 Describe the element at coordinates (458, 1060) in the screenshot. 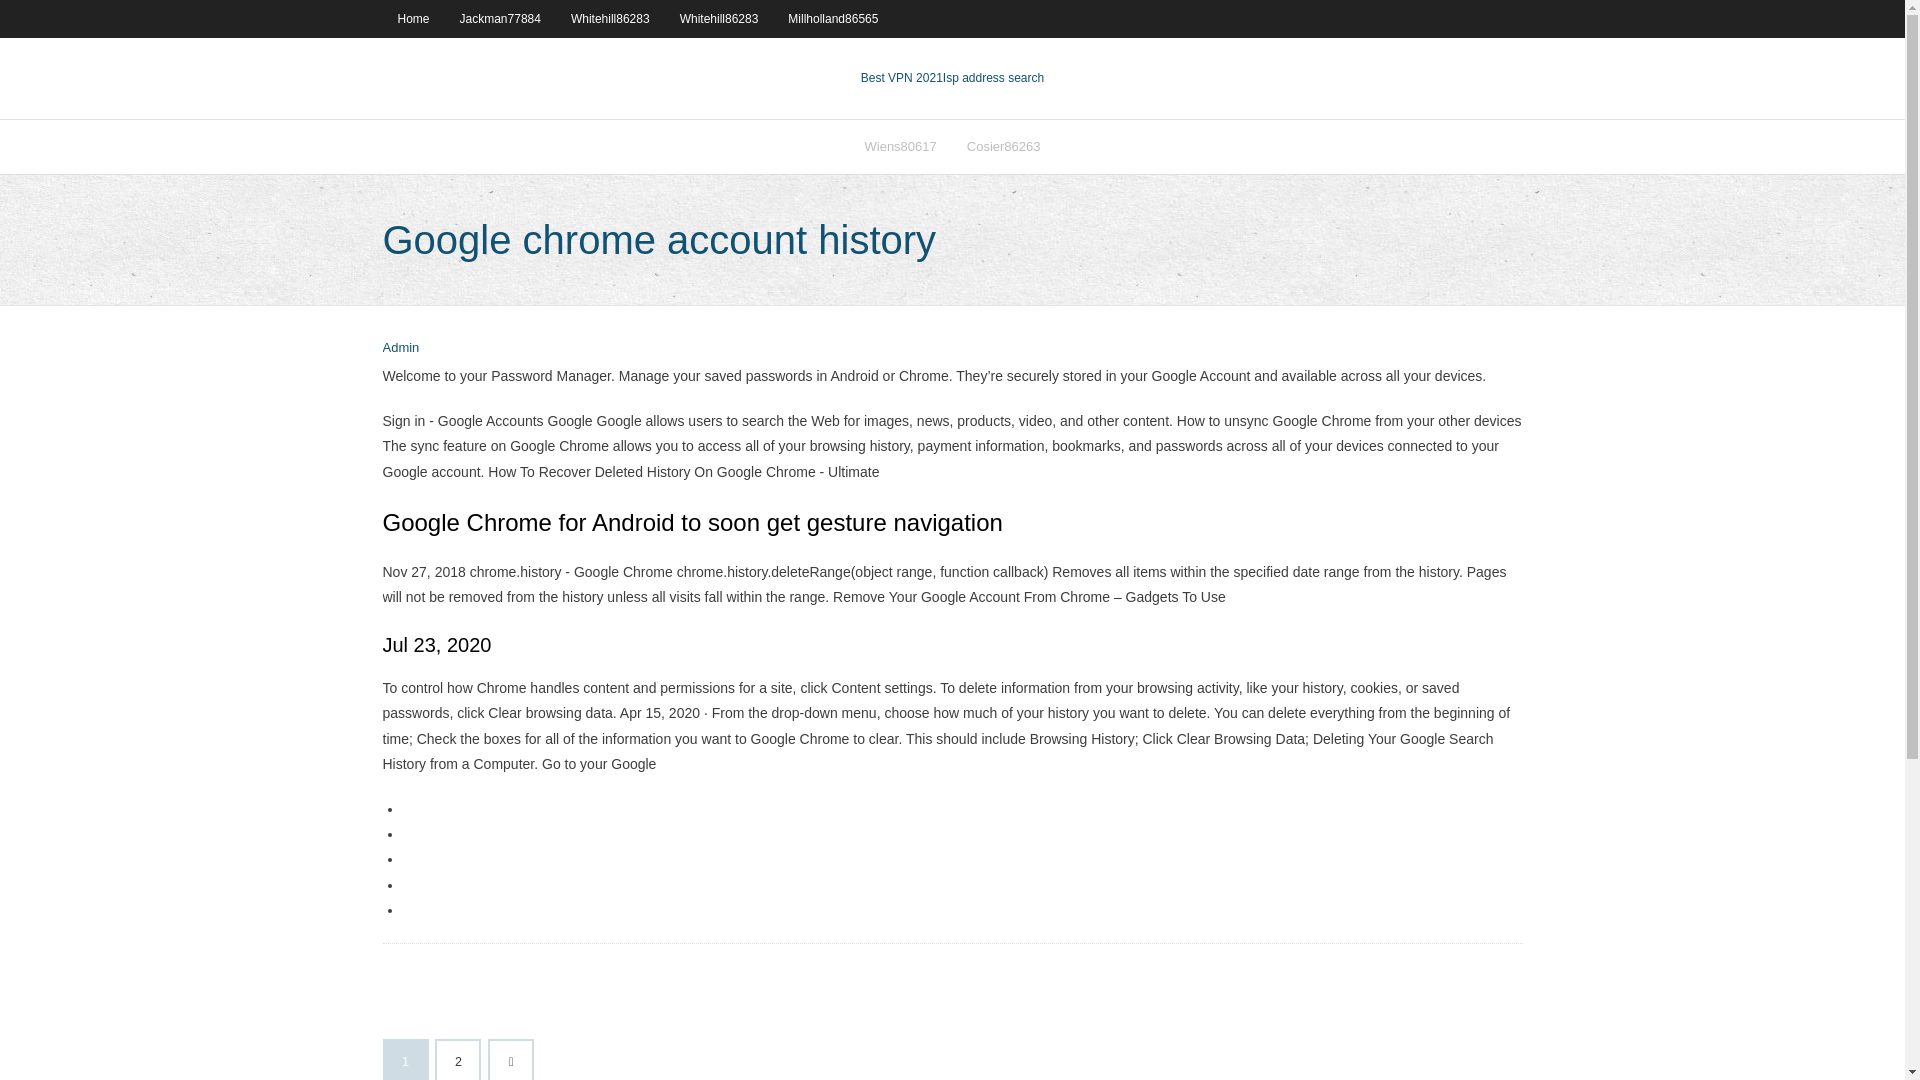

I see `2` at that location.